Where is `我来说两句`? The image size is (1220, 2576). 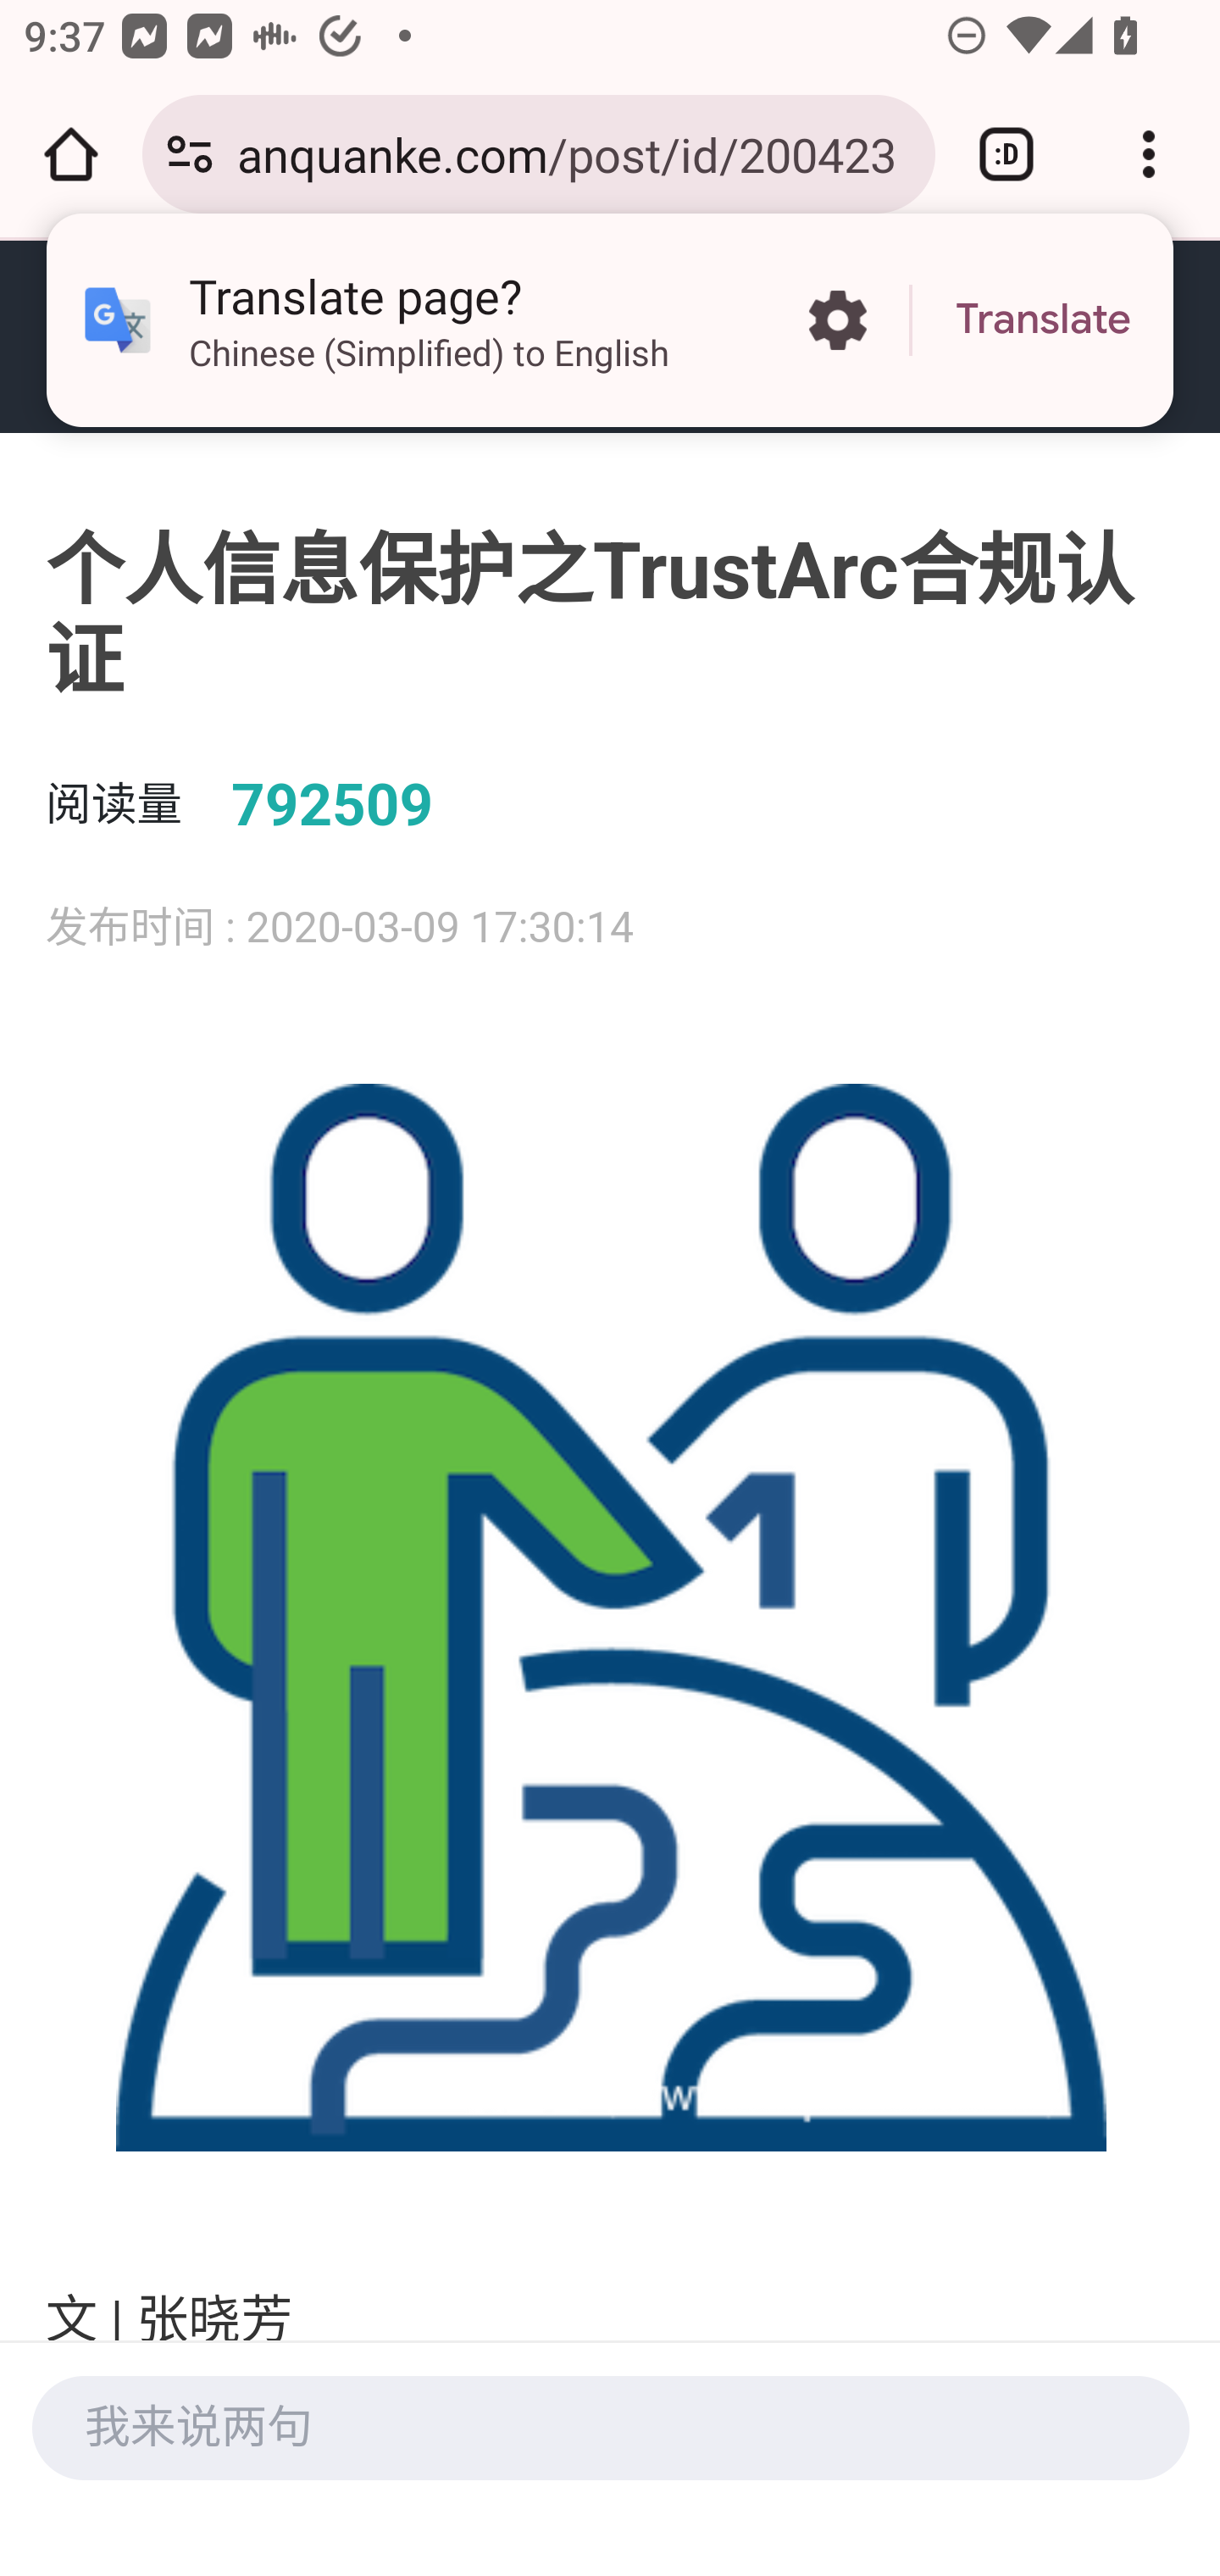 我来说两句 is located at coordinates (610, 2426).